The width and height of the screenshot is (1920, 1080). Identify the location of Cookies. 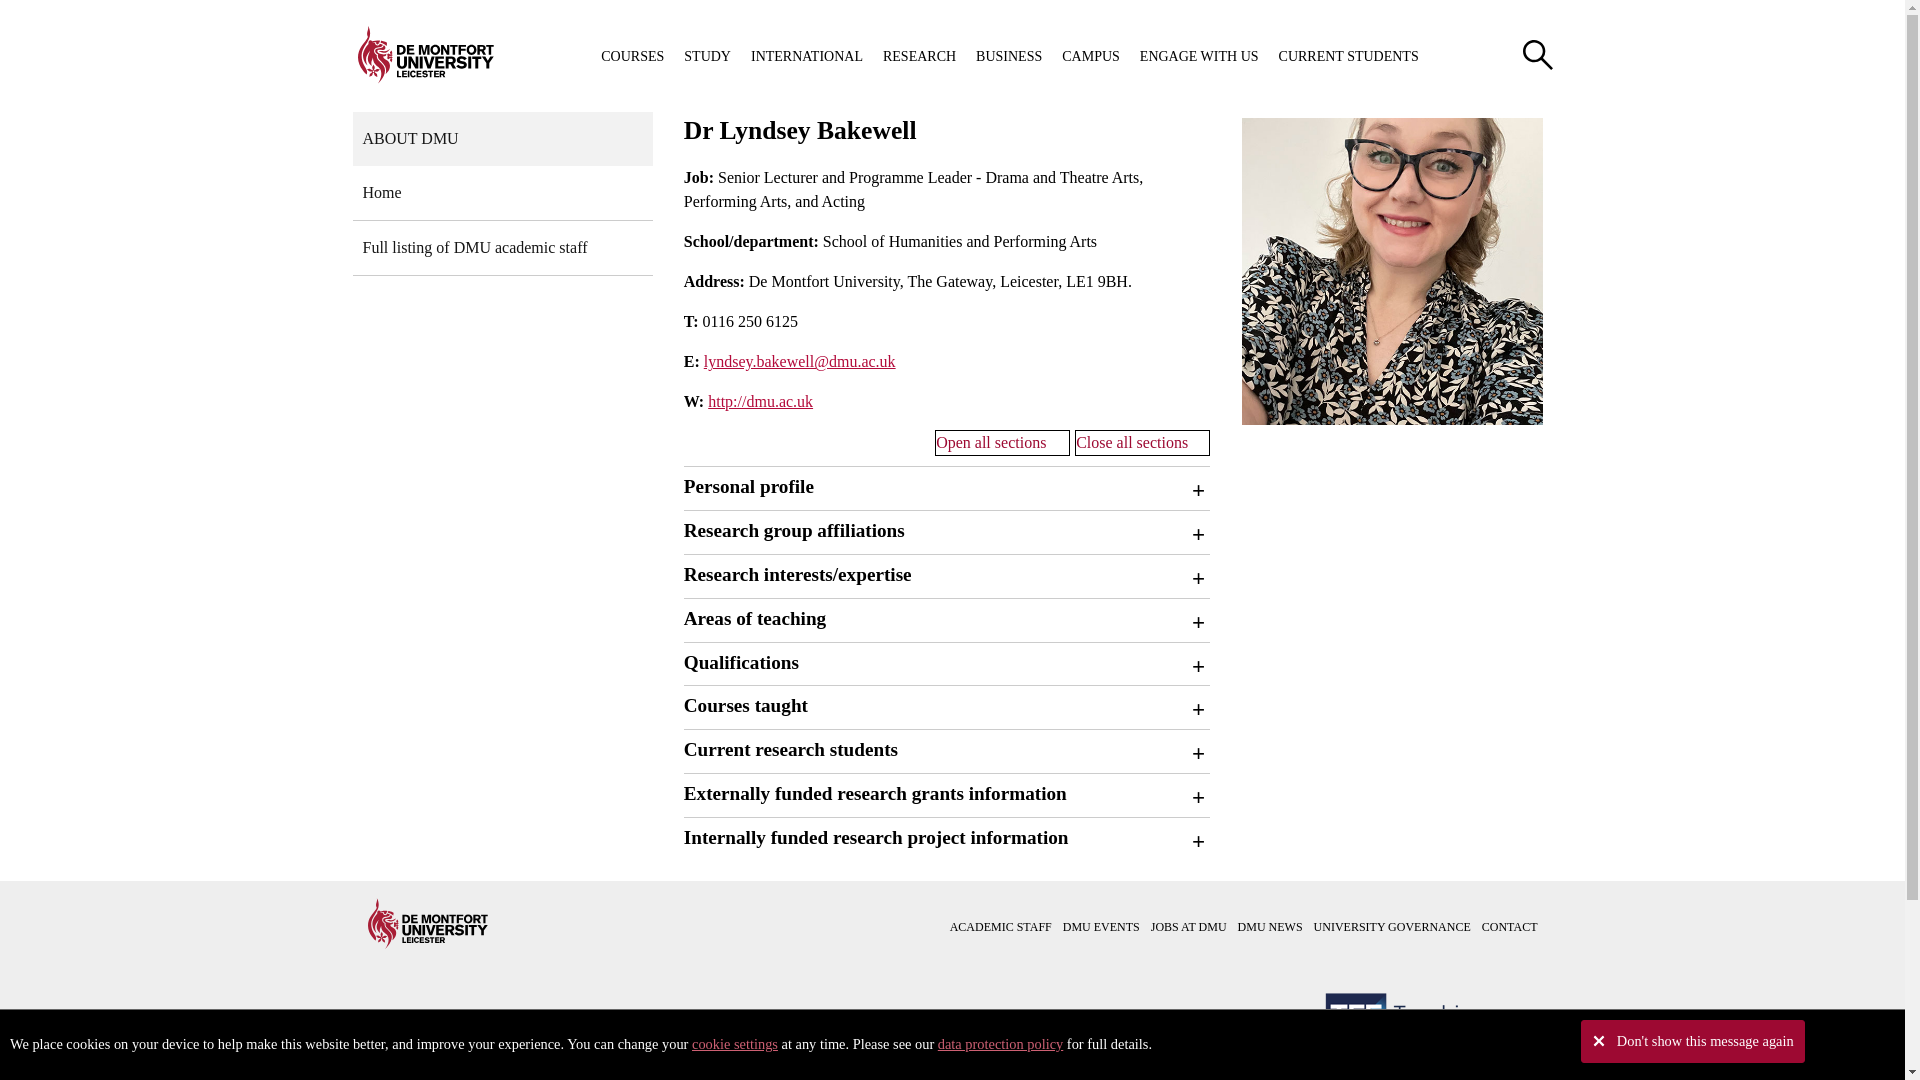
(734, 1043).